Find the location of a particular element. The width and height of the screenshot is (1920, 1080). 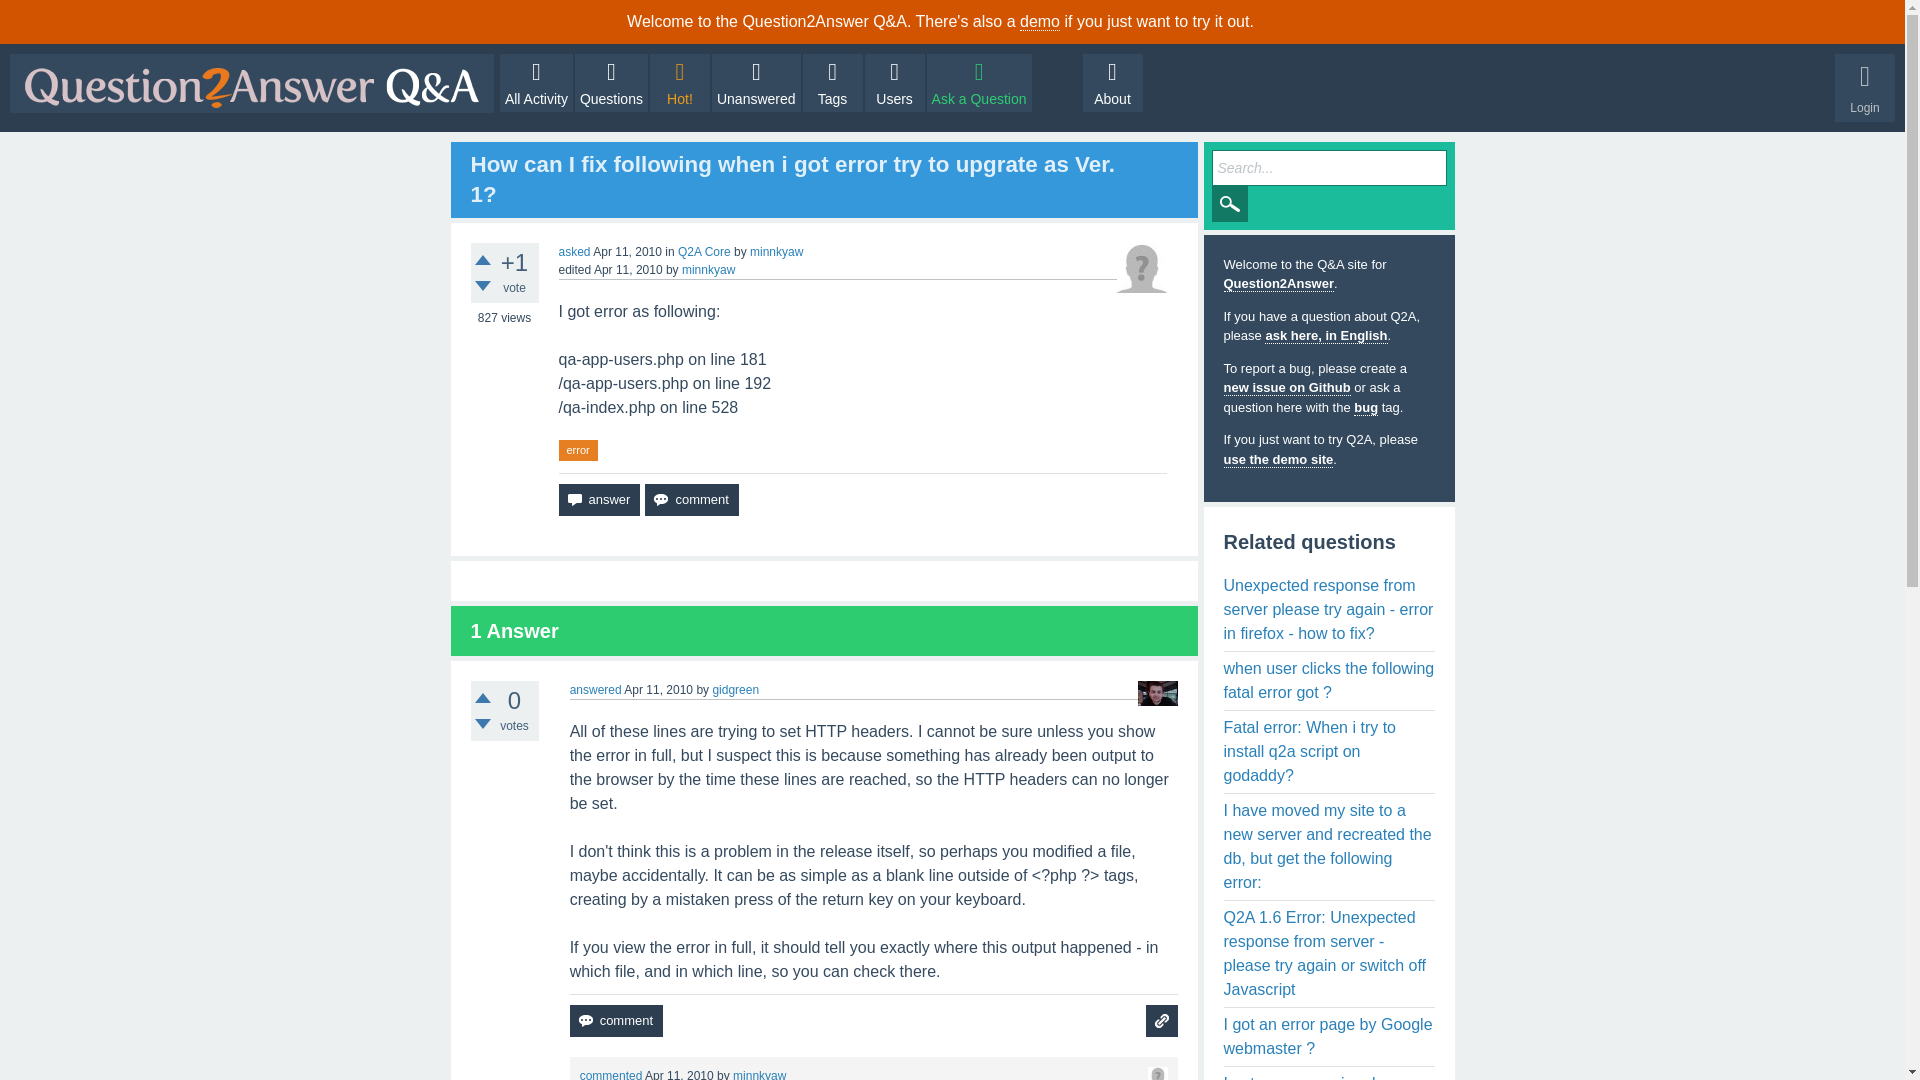

Unanswered is located at coordinates (756, 83).